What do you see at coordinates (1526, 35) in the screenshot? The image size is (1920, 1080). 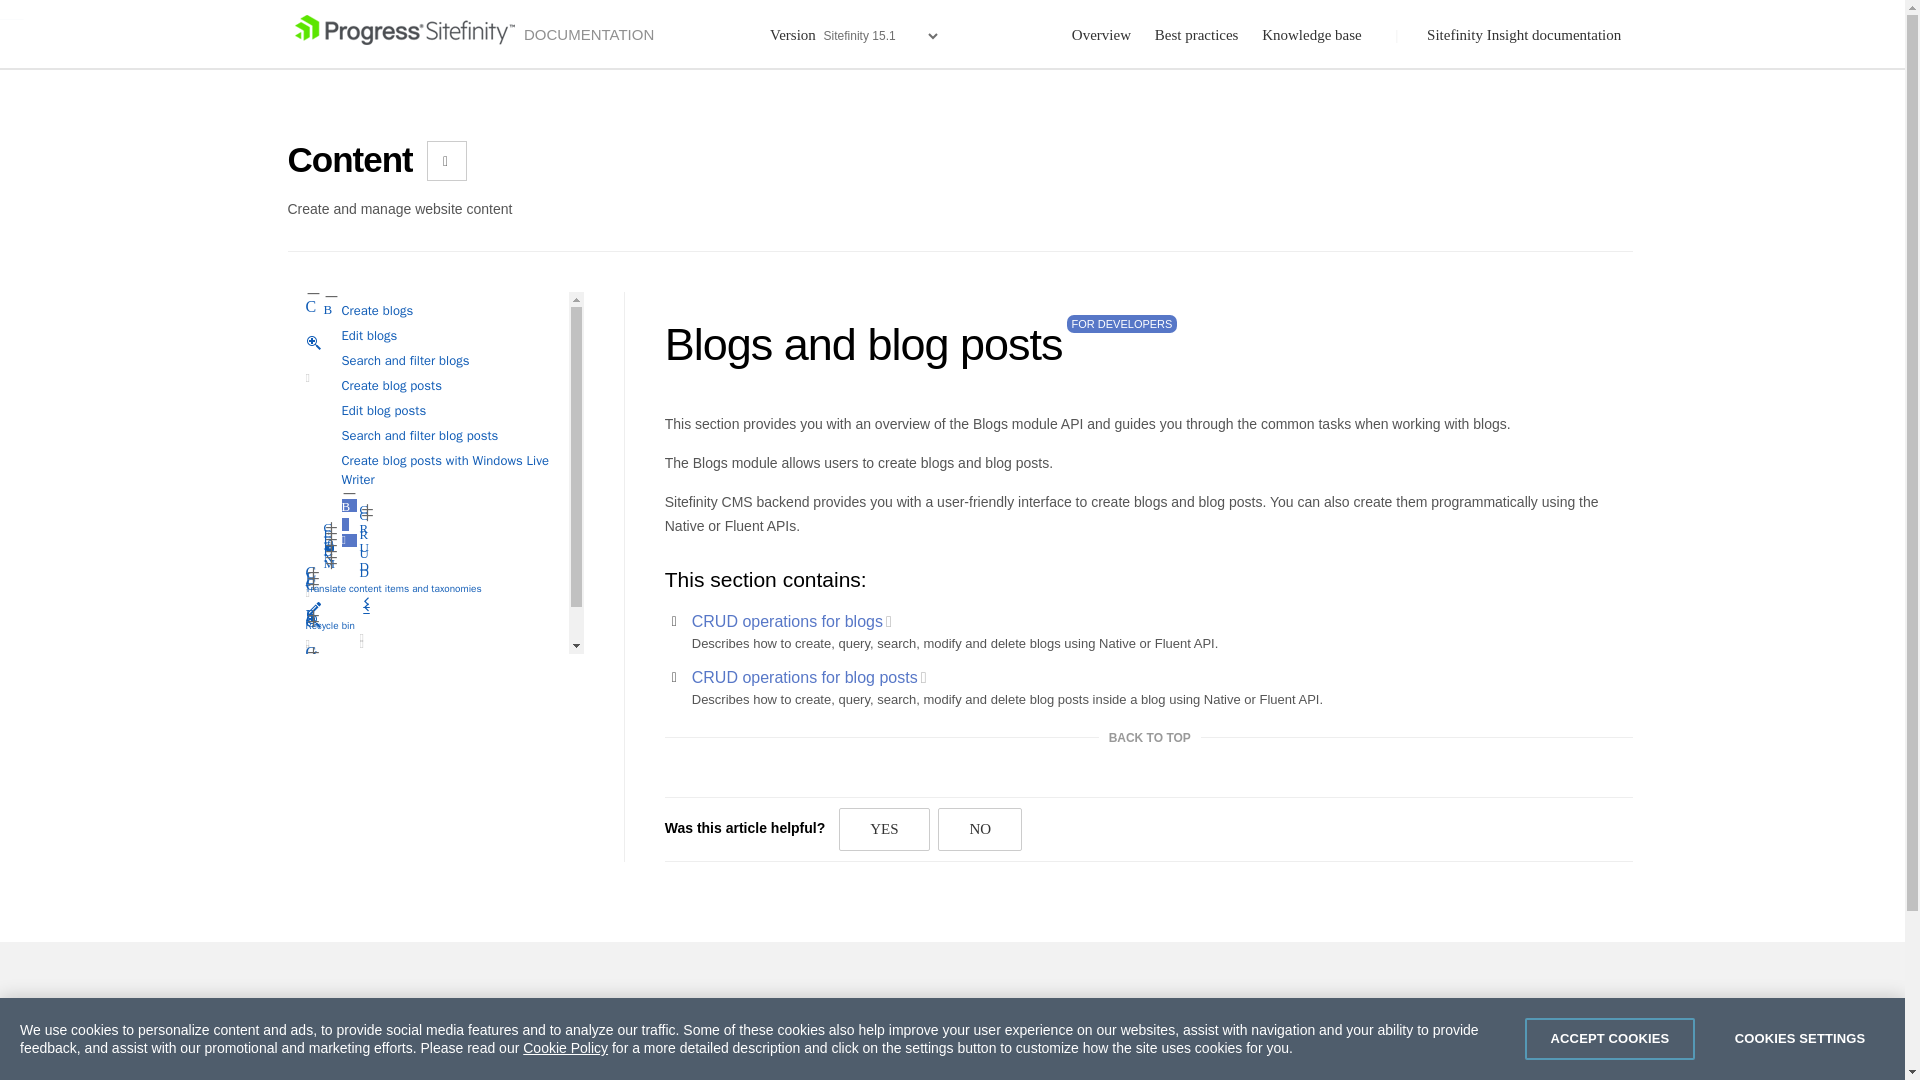 I see `Sitefinity Insight documentation` at bounding box center [1526, 35].